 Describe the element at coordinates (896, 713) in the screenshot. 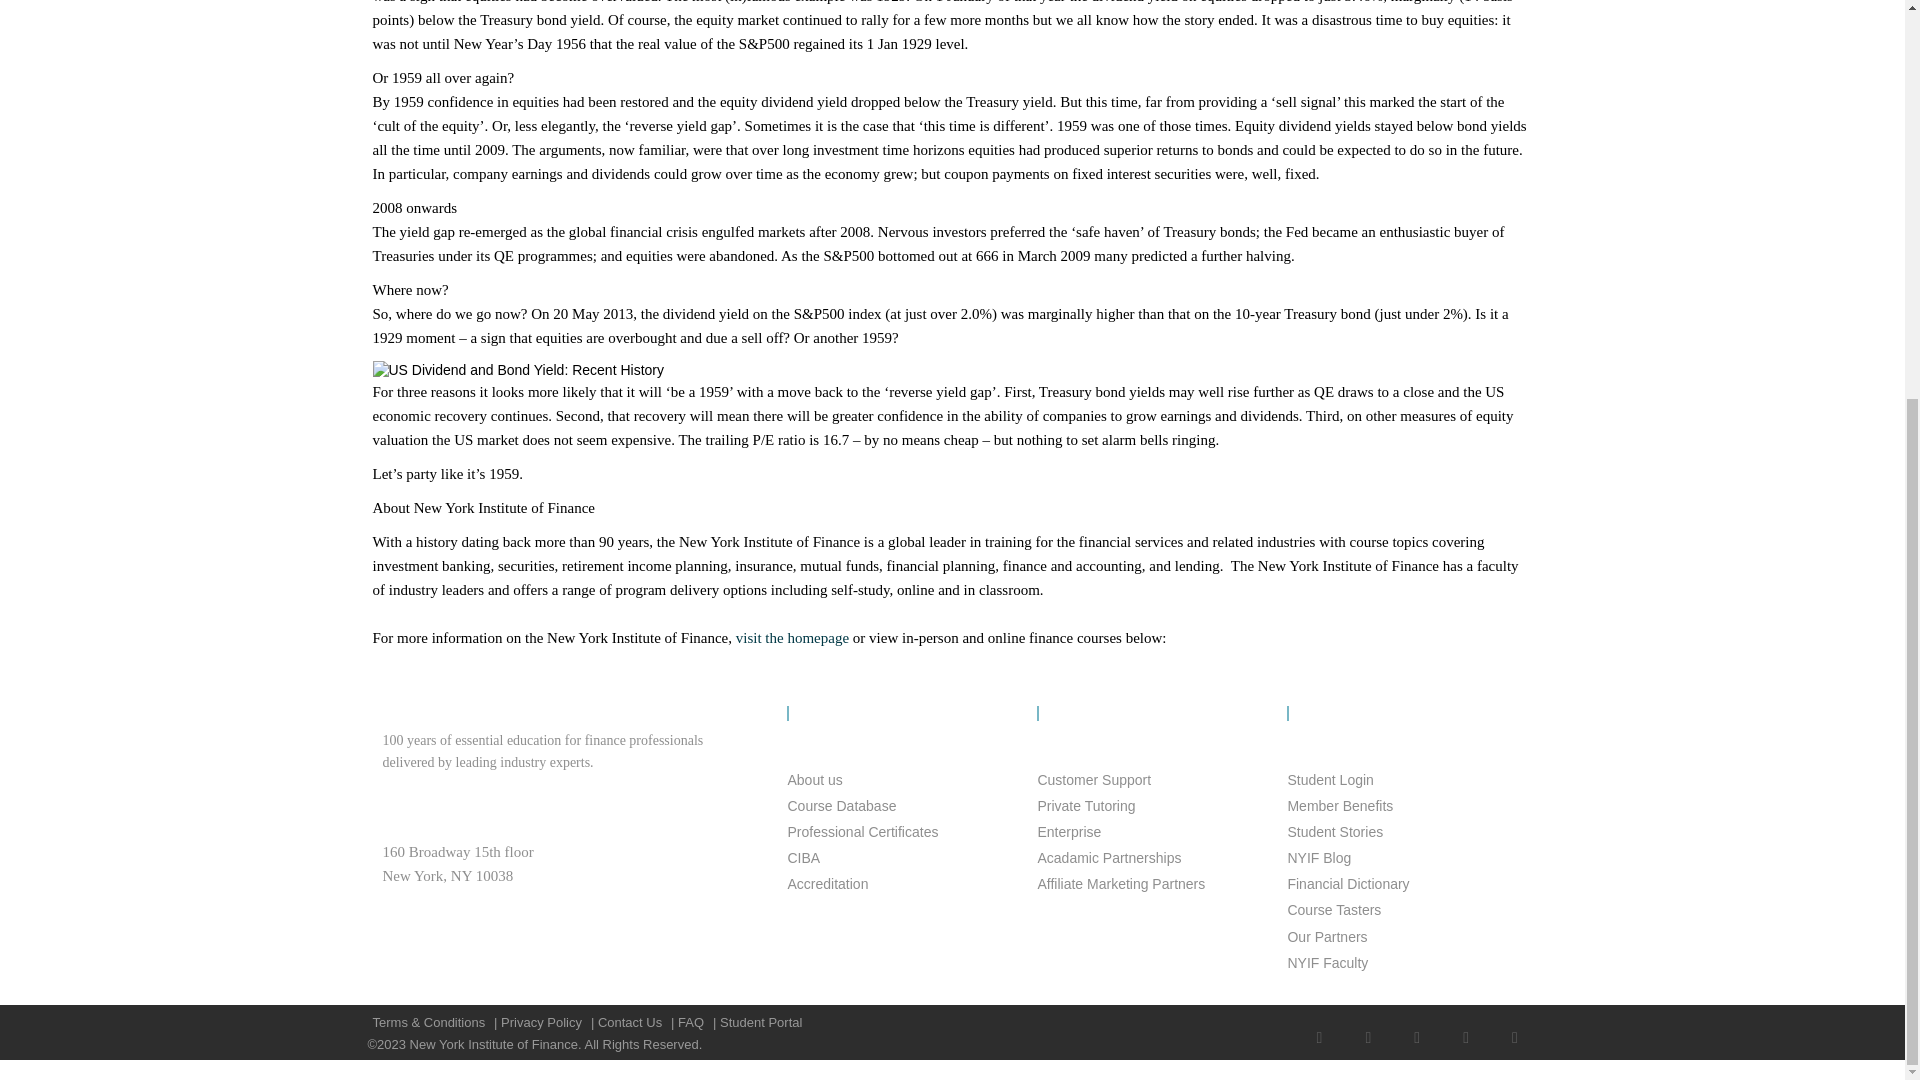

I see `ABOUT` at that location.